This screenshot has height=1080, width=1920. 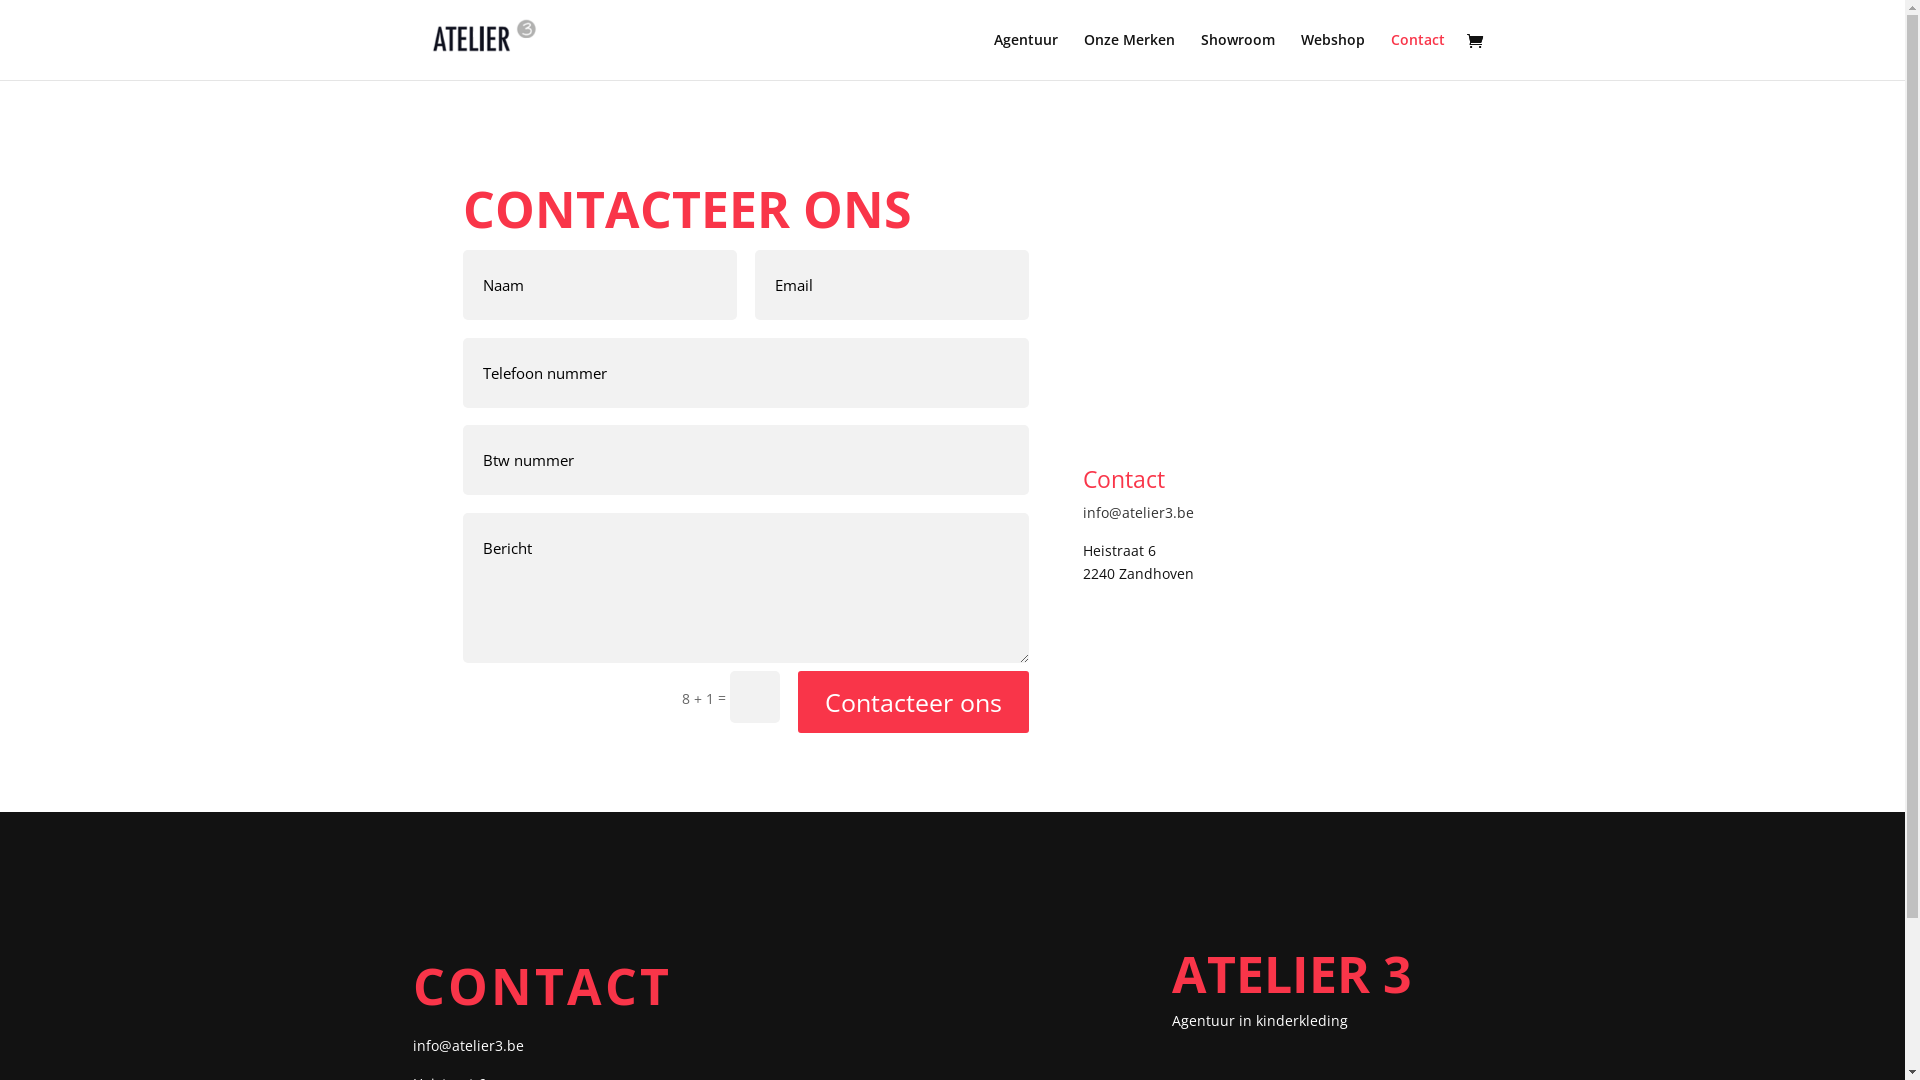 I want to click on Webshop, so click(x=1332, y=56).